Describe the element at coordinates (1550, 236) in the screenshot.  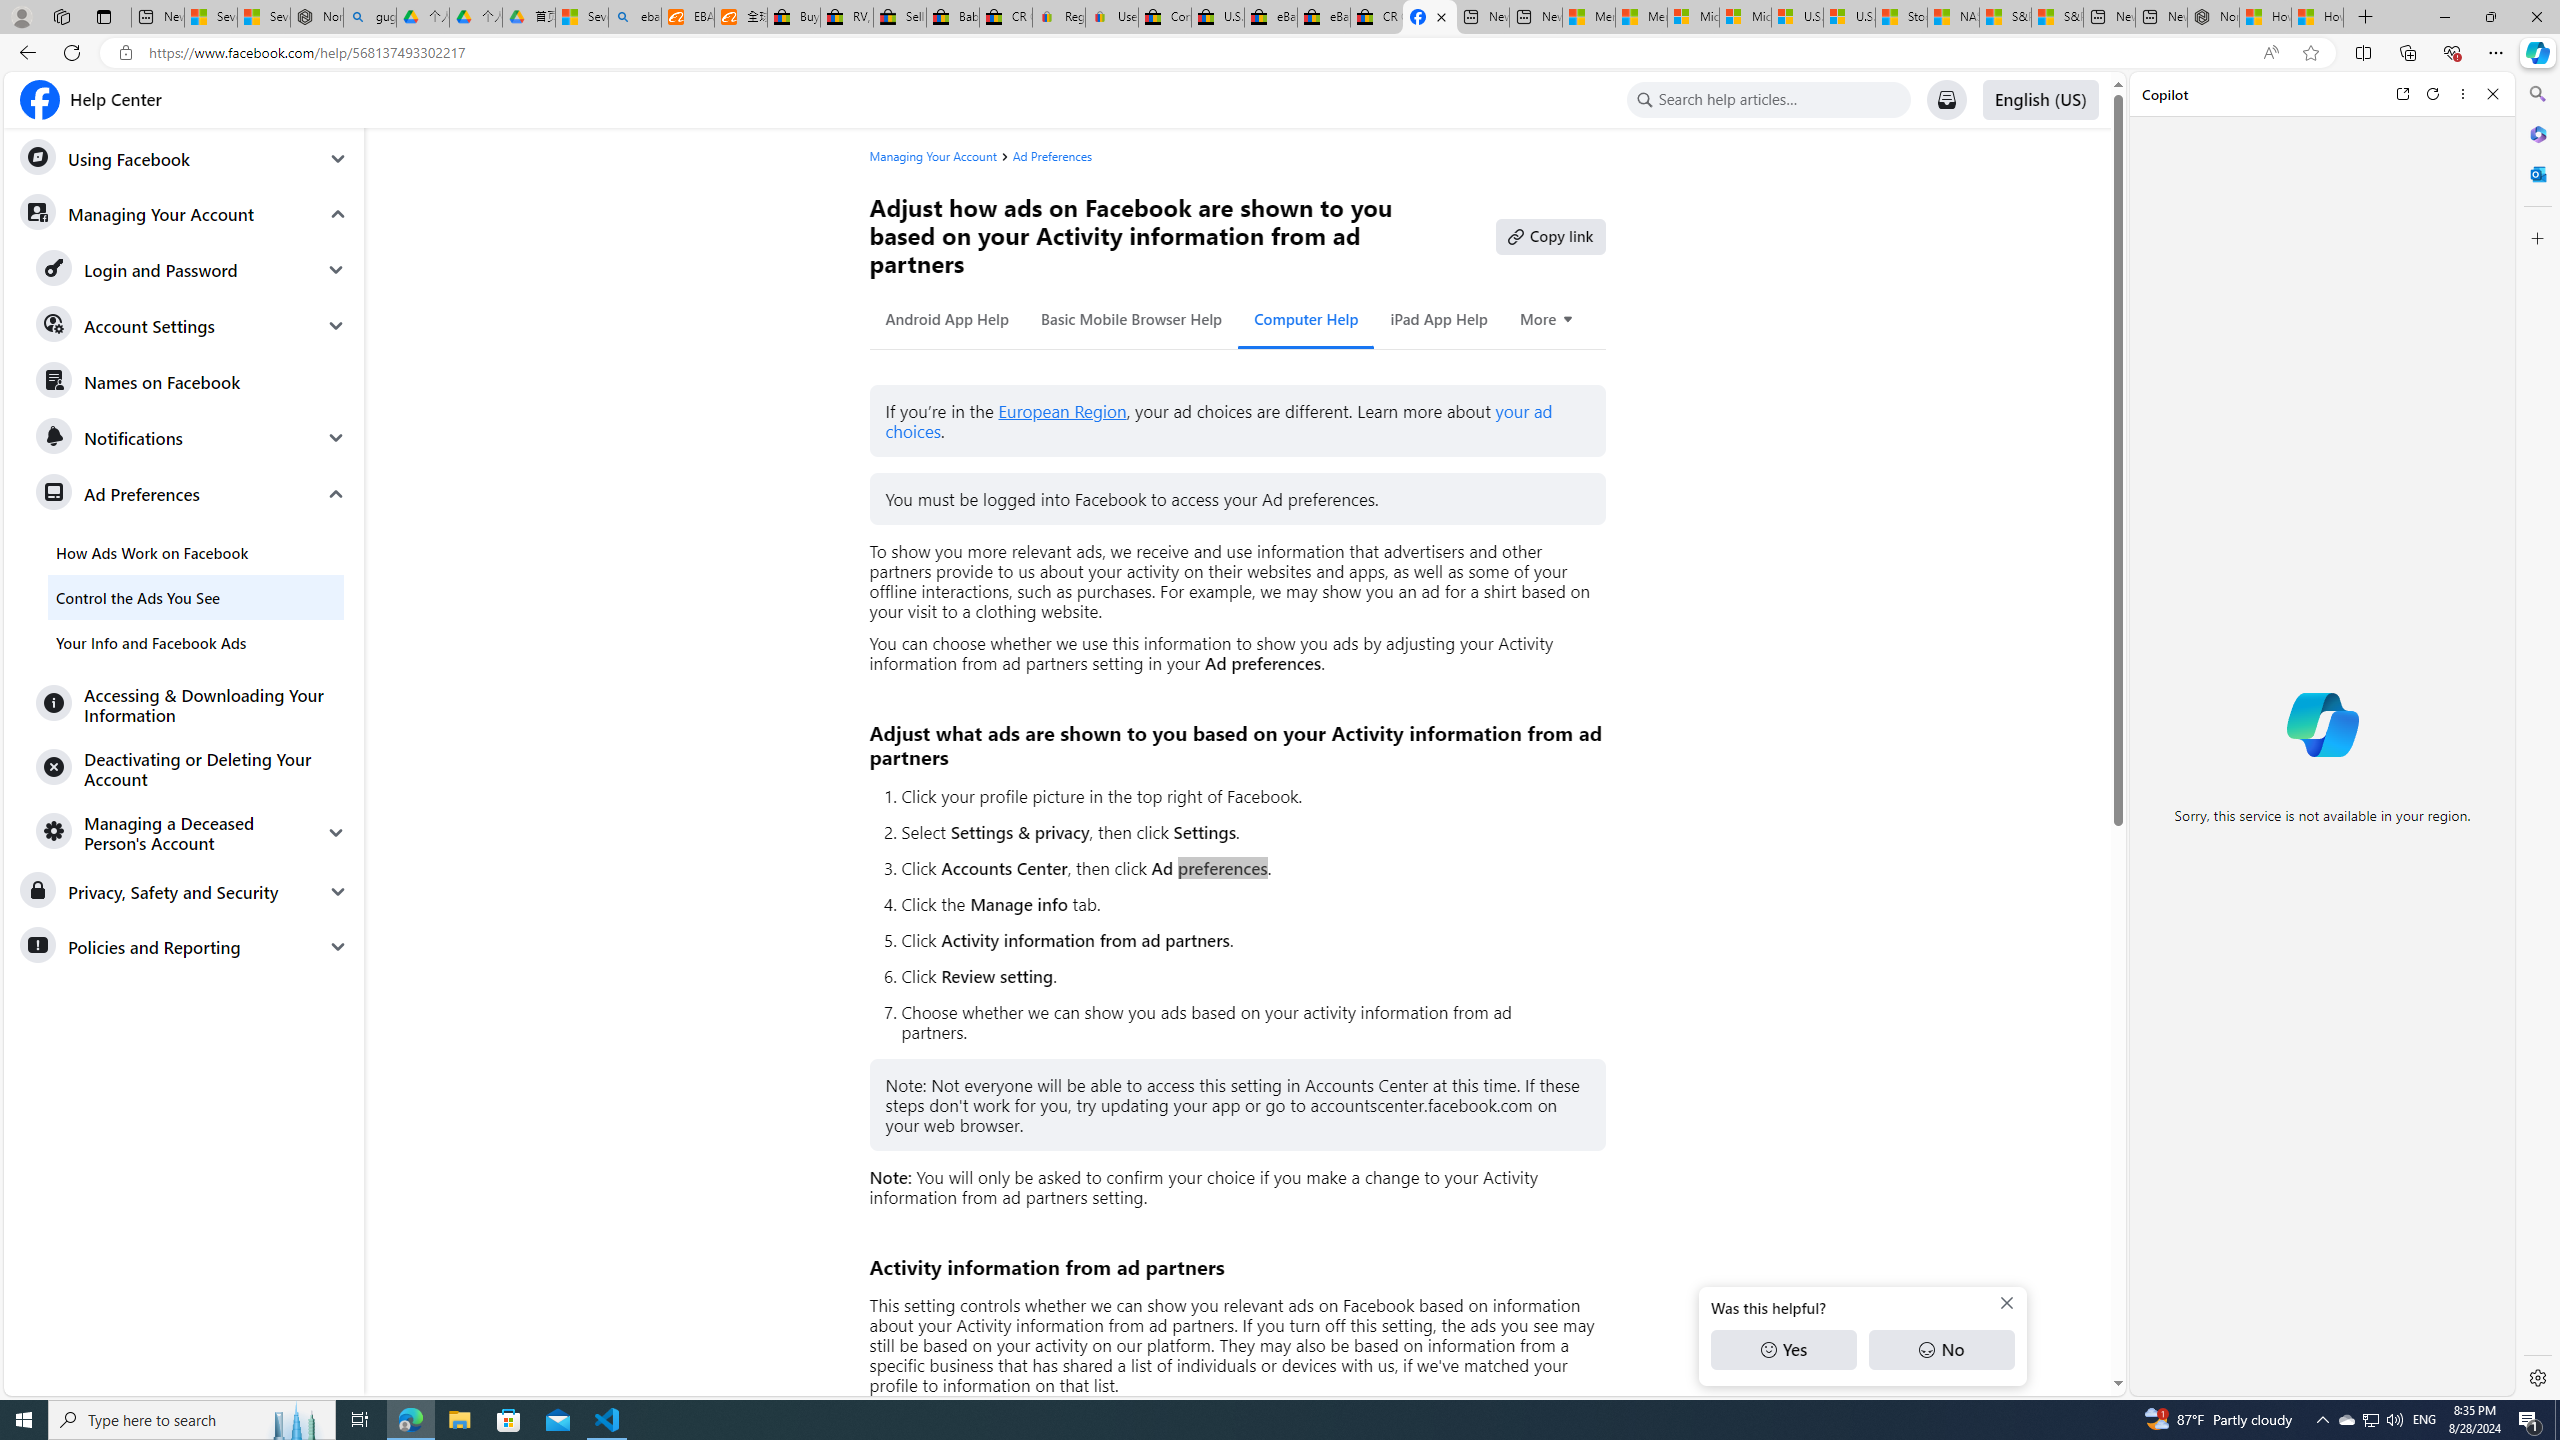
I see `Copy link` at that location.